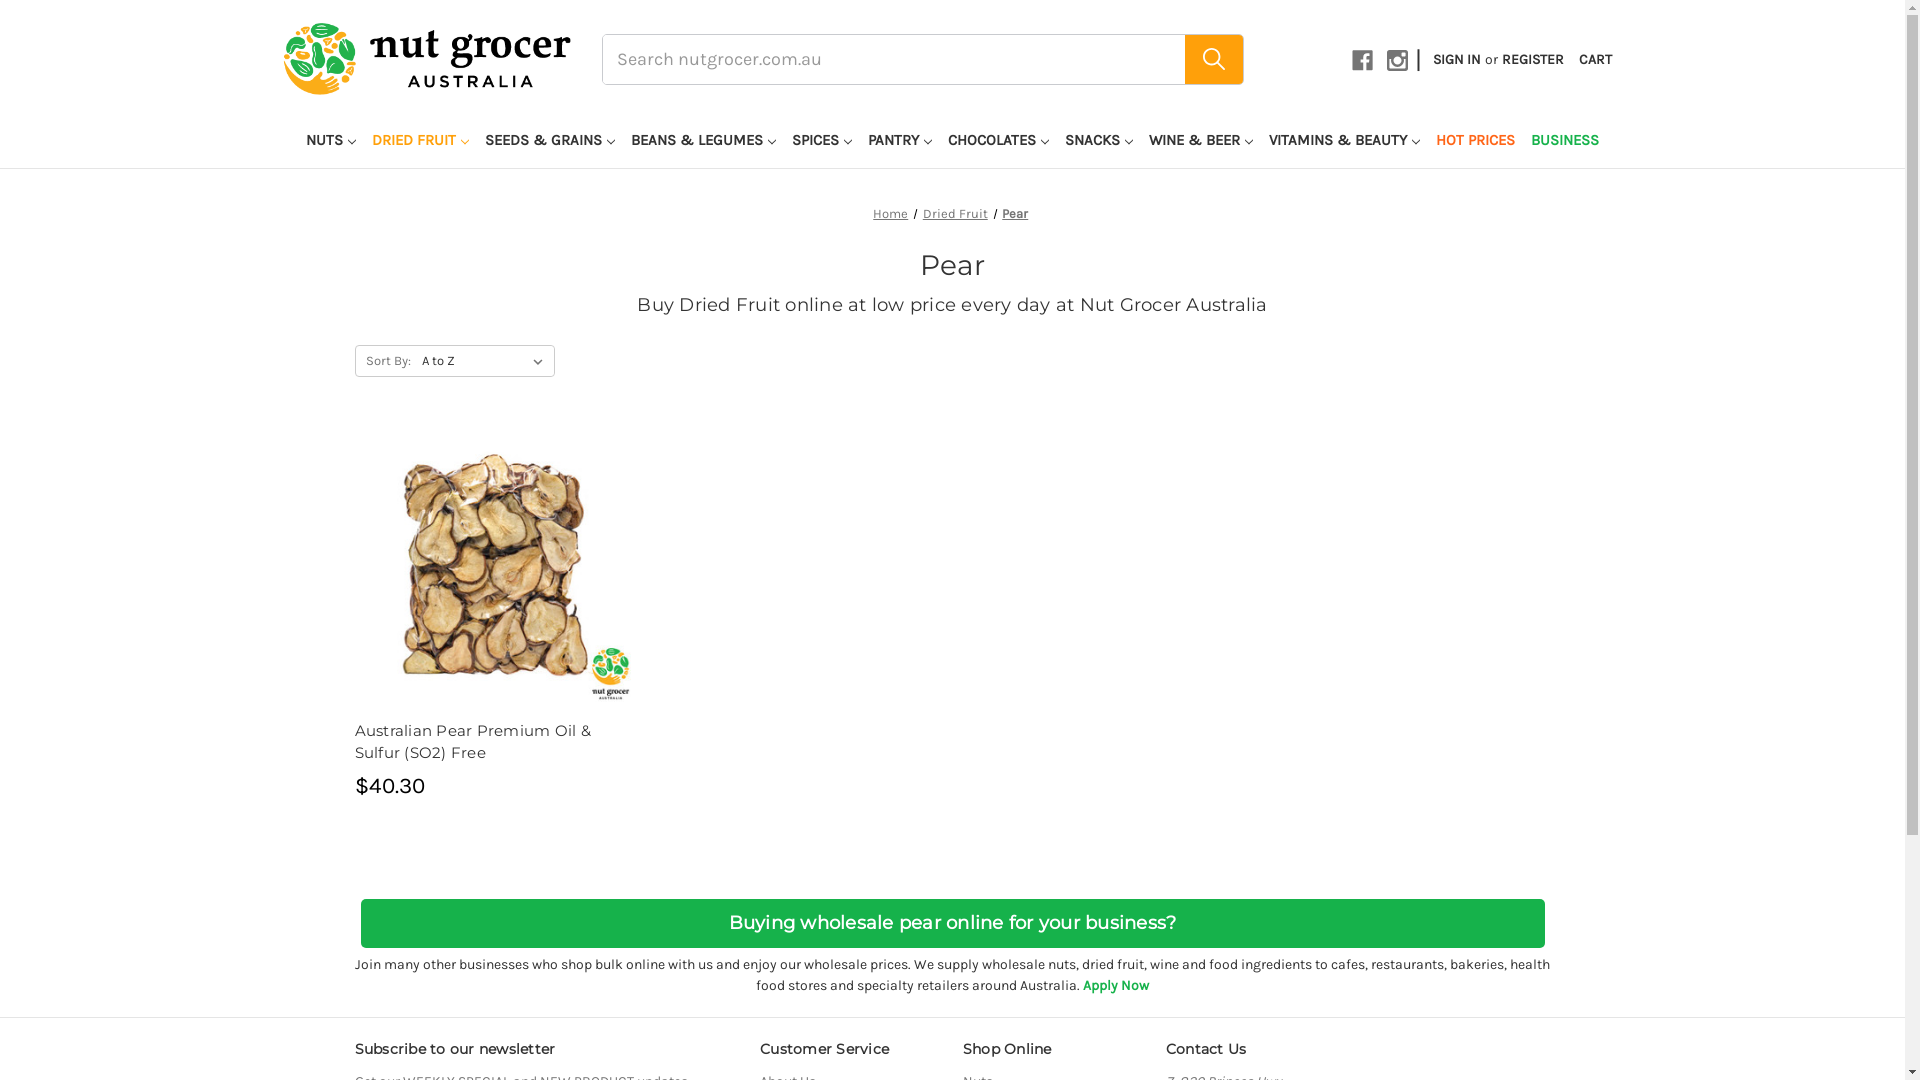 The image size is (1920, 1080). What do you see at coordinates (900, 142) in the screenshot?
I see `PANTRY` at bounding box center [900, 142].